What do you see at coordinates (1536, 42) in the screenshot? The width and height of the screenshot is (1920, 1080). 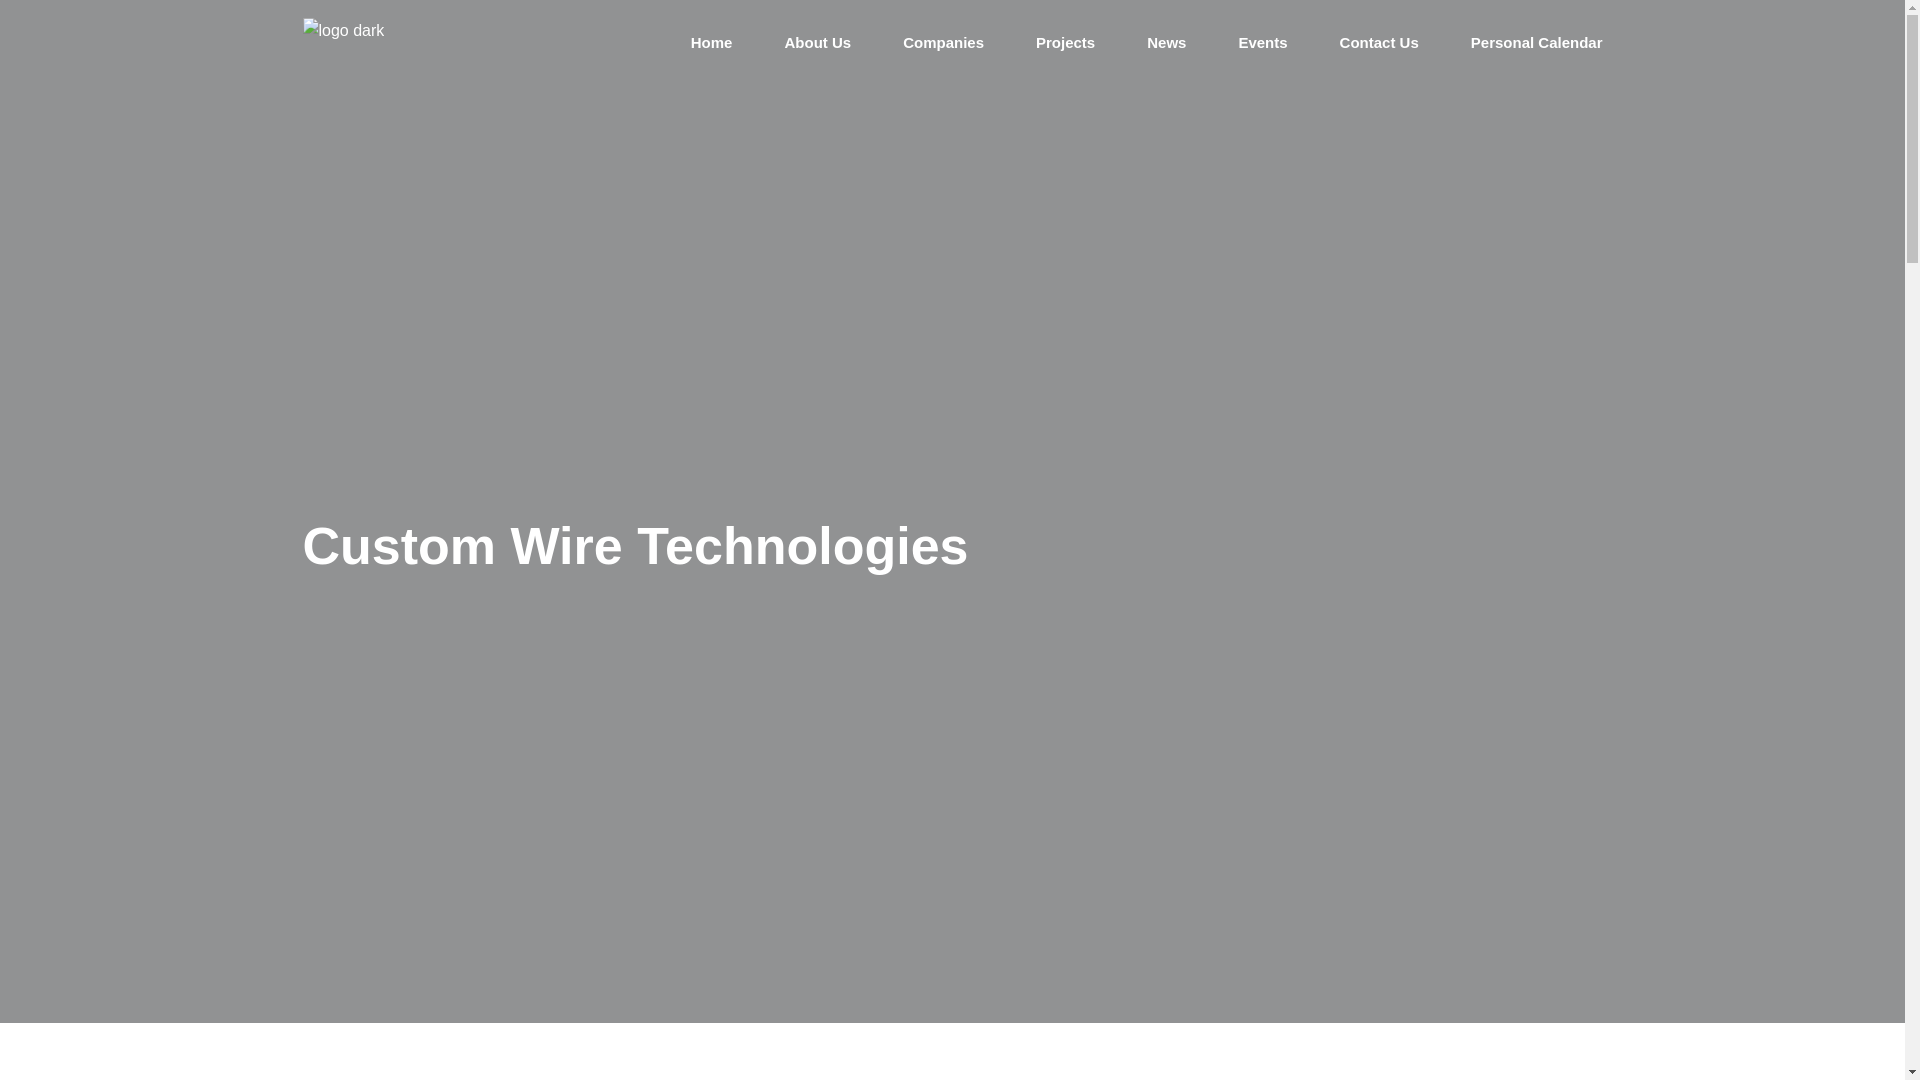 I see `Personal Calendar` at bounding box center [1536, 42].